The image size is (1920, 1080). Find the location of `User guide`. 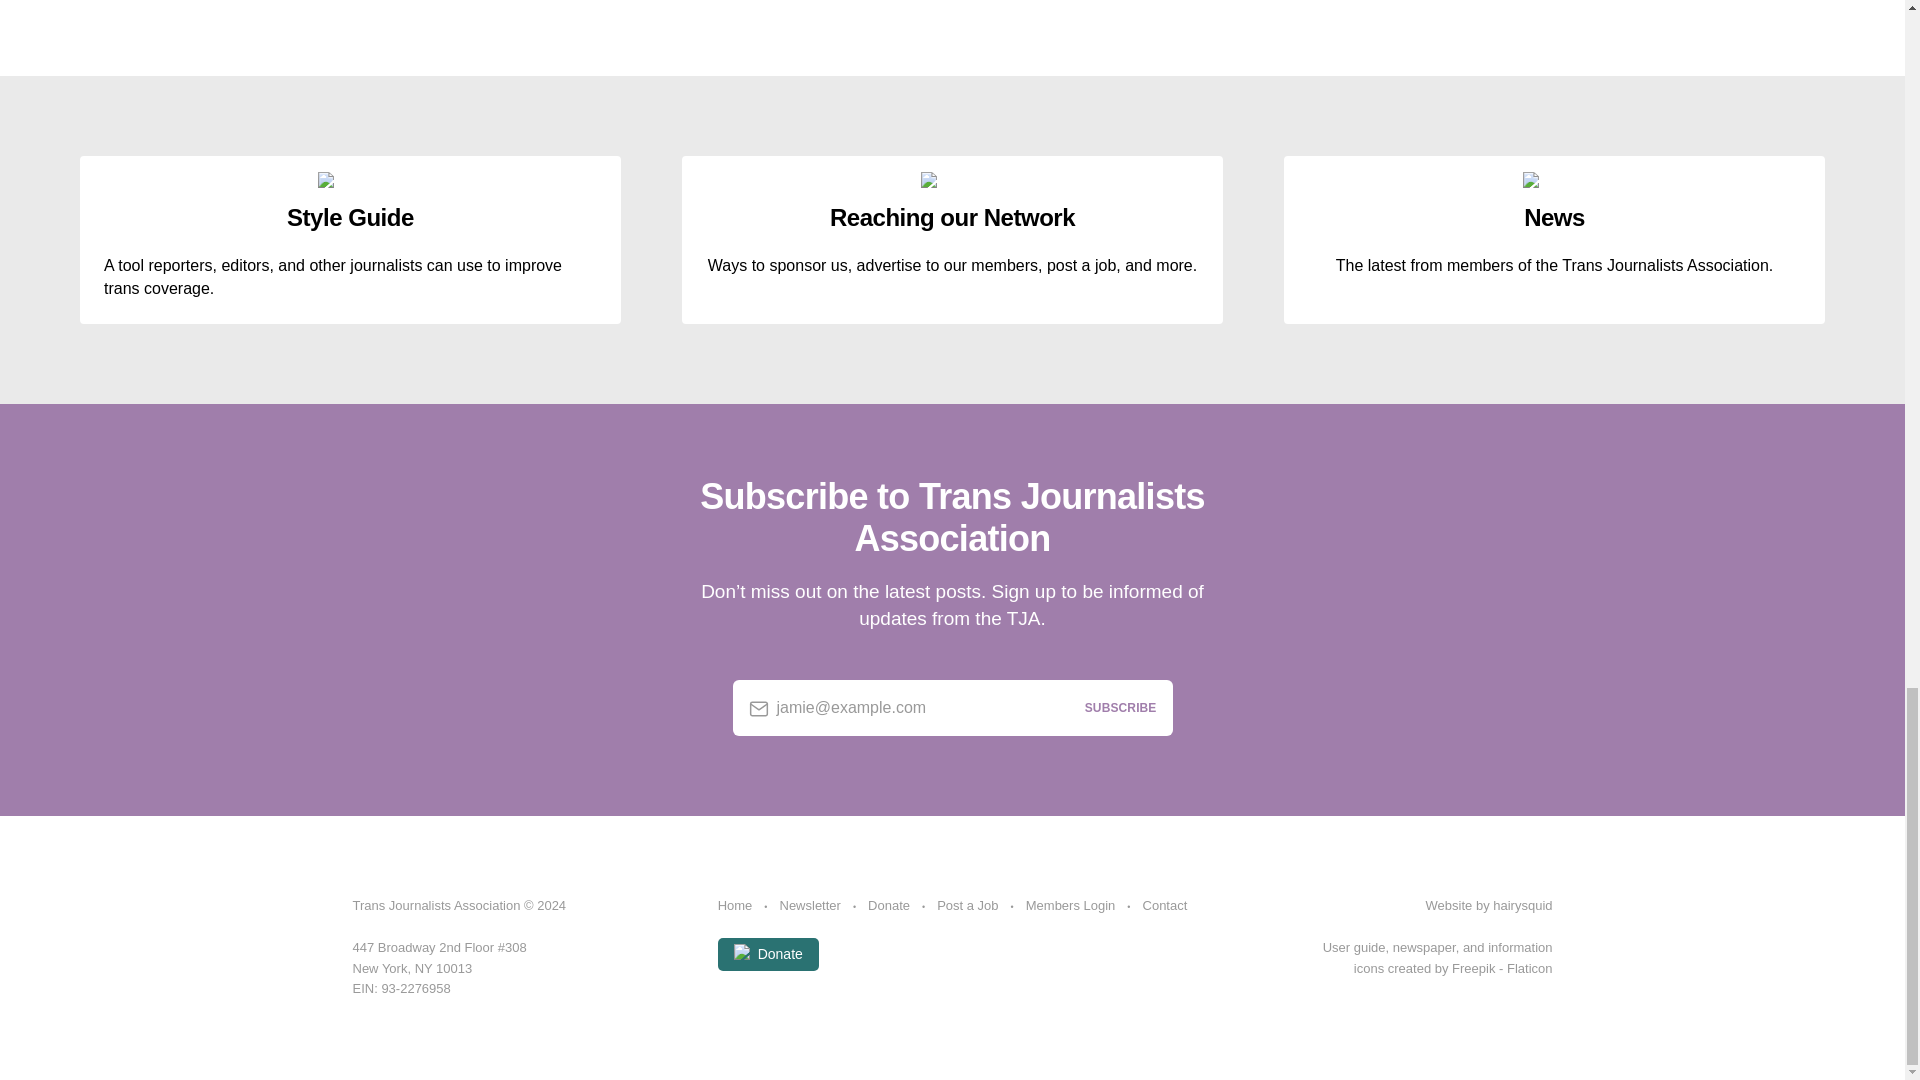

User guide is located at coordinates (1354, 946).